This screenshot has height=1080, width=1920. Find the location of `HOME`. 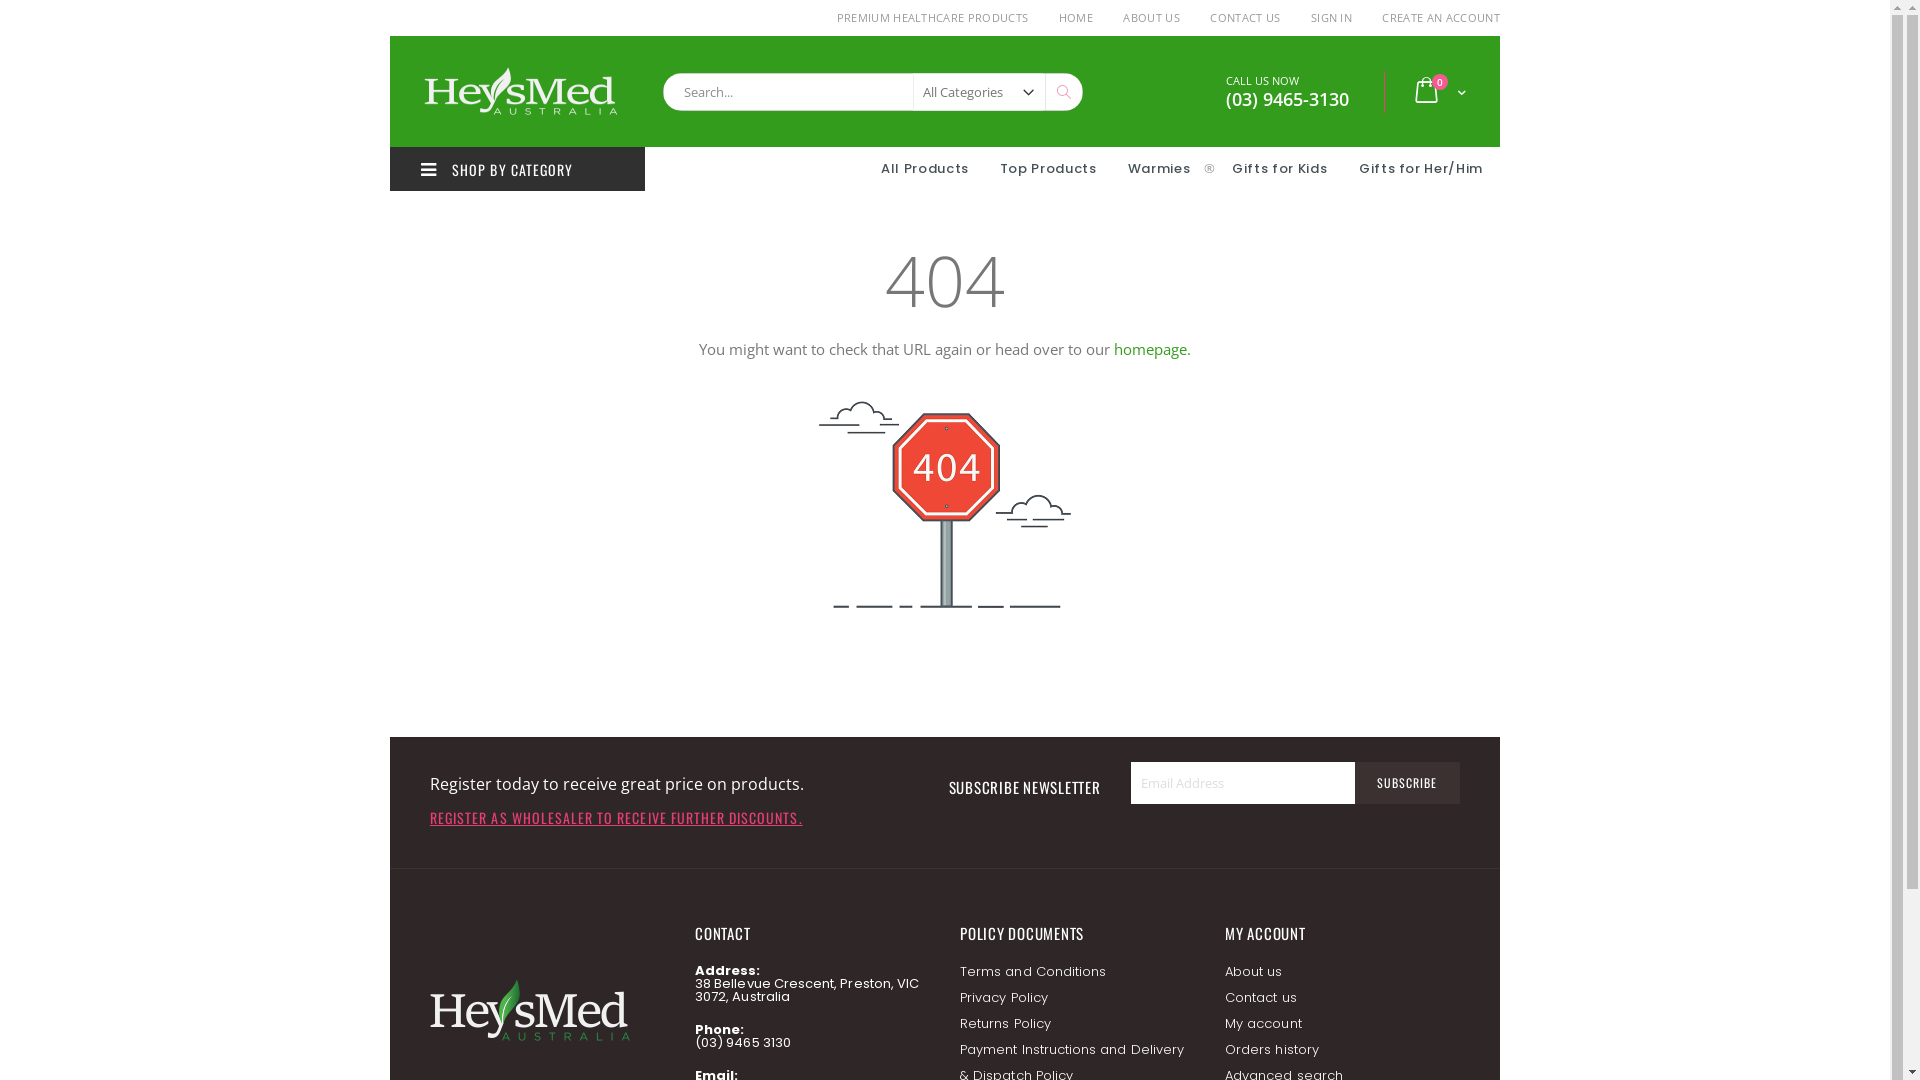

HOME is located at coordinates (1076, 18).